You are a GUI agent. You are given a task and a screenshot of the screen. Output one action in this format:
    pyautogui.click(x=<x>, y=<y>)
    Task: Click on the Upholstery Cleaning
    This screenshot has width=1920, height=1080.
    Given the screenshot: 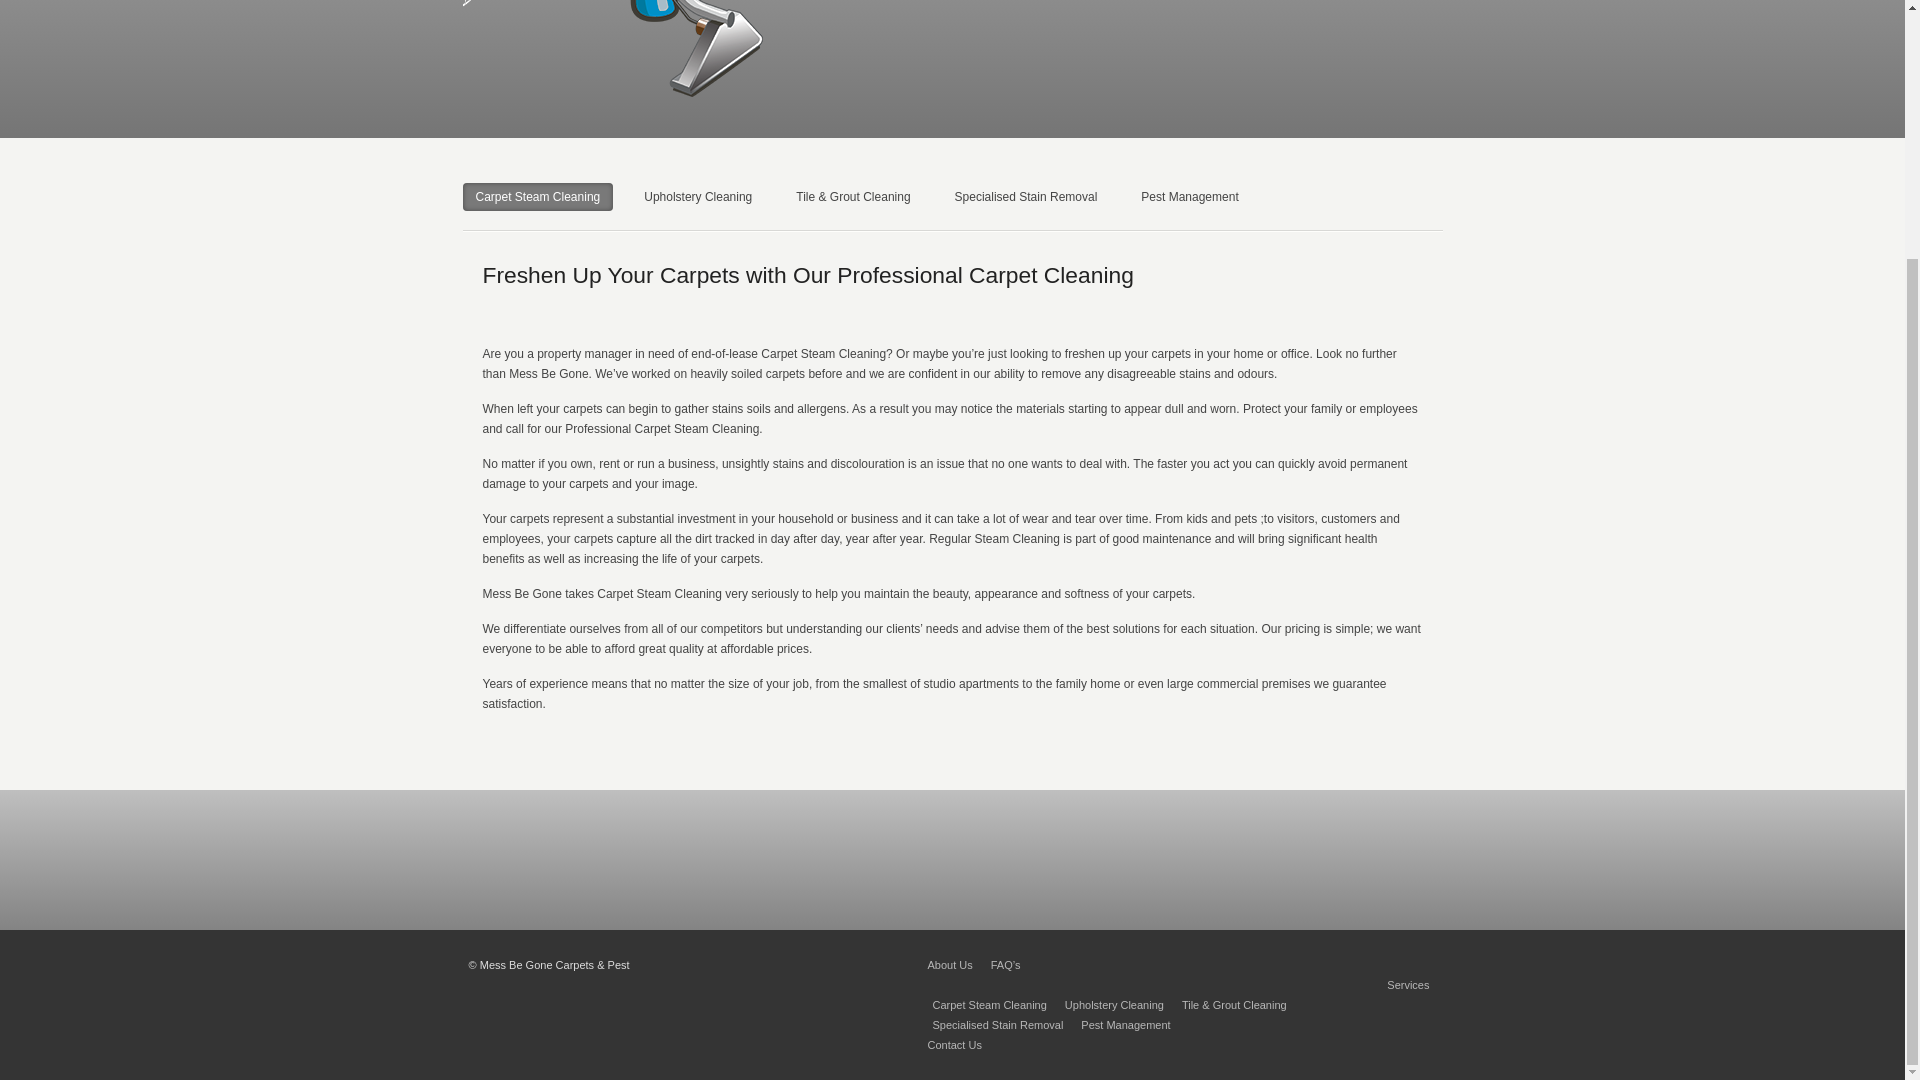 What is the action you would take?
    pyautogui.click(x=1114, y=1004)
    